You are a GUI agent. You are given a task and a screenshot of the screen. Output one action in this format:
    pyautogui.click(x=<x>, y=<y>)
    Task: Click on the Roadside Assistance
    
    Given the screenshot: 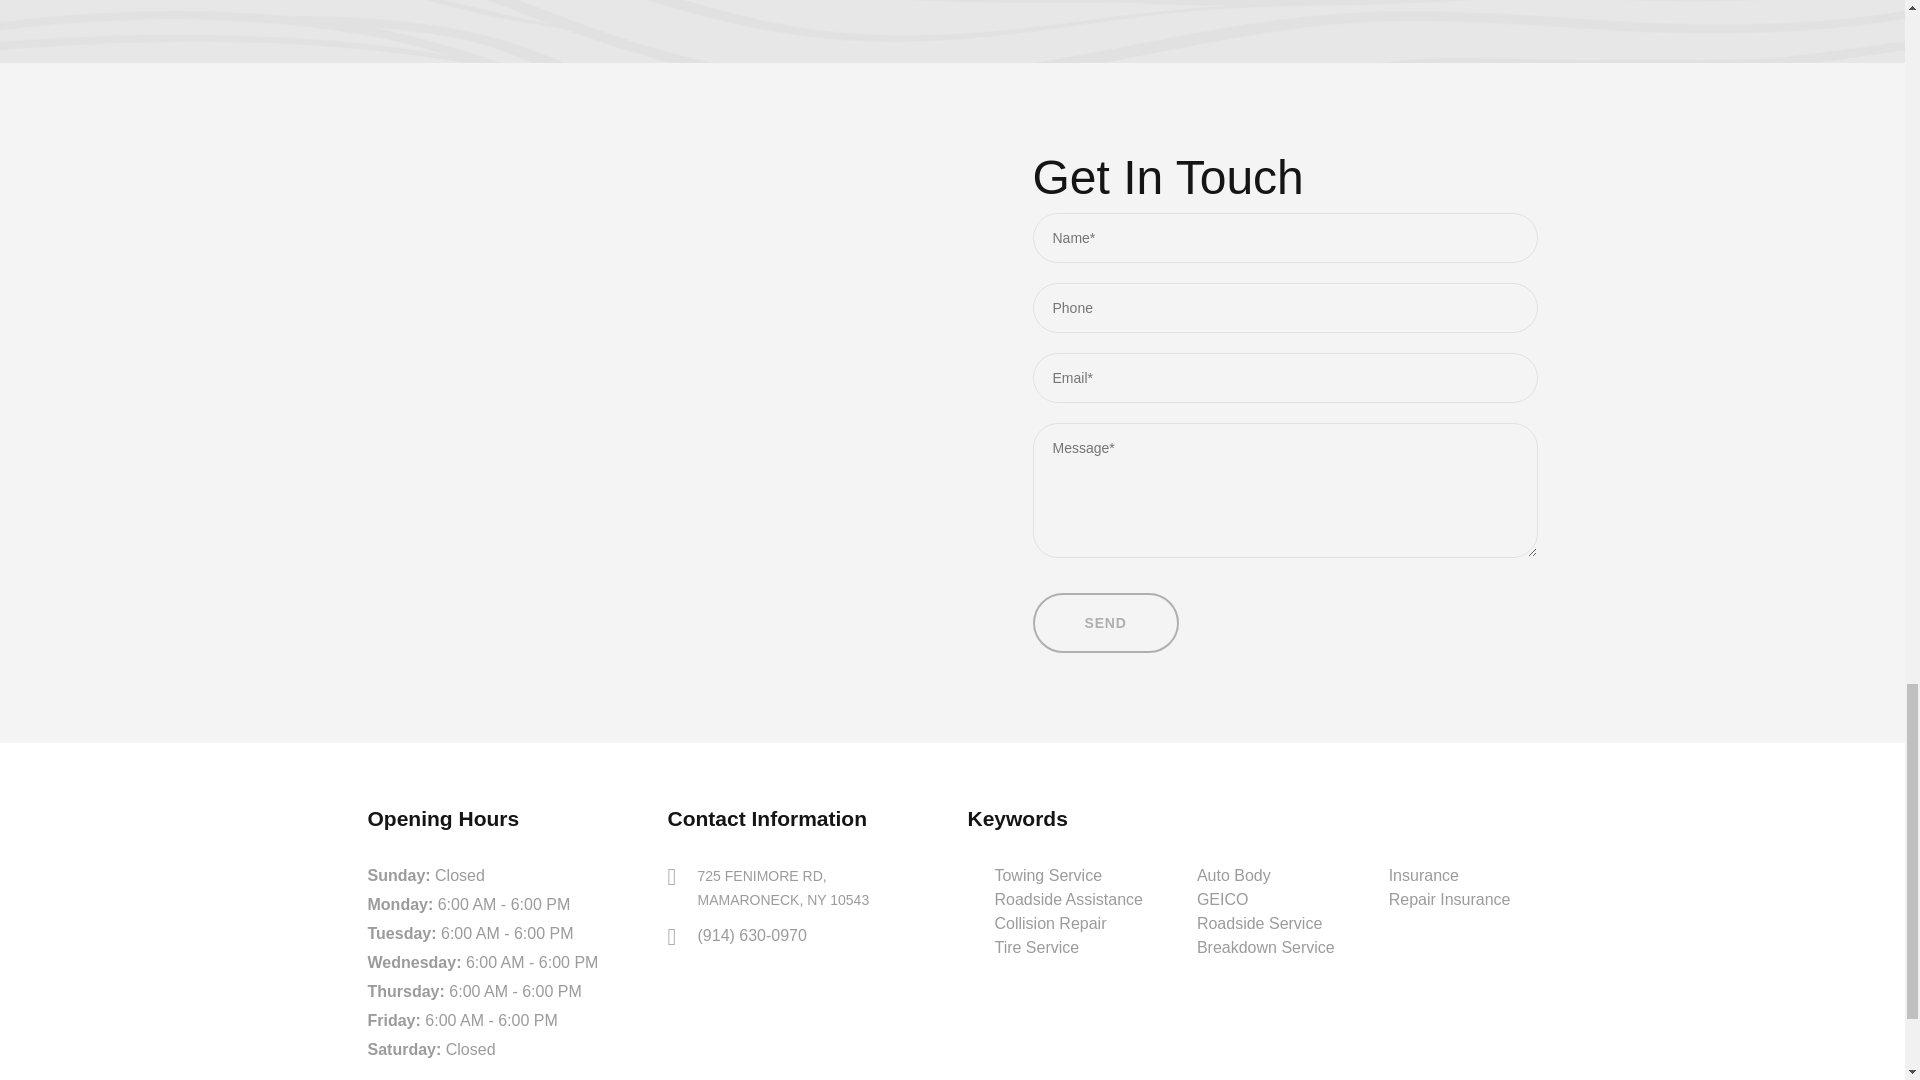 What is the action you would take?
    pyautogui.click(x=1068, y=900)
    